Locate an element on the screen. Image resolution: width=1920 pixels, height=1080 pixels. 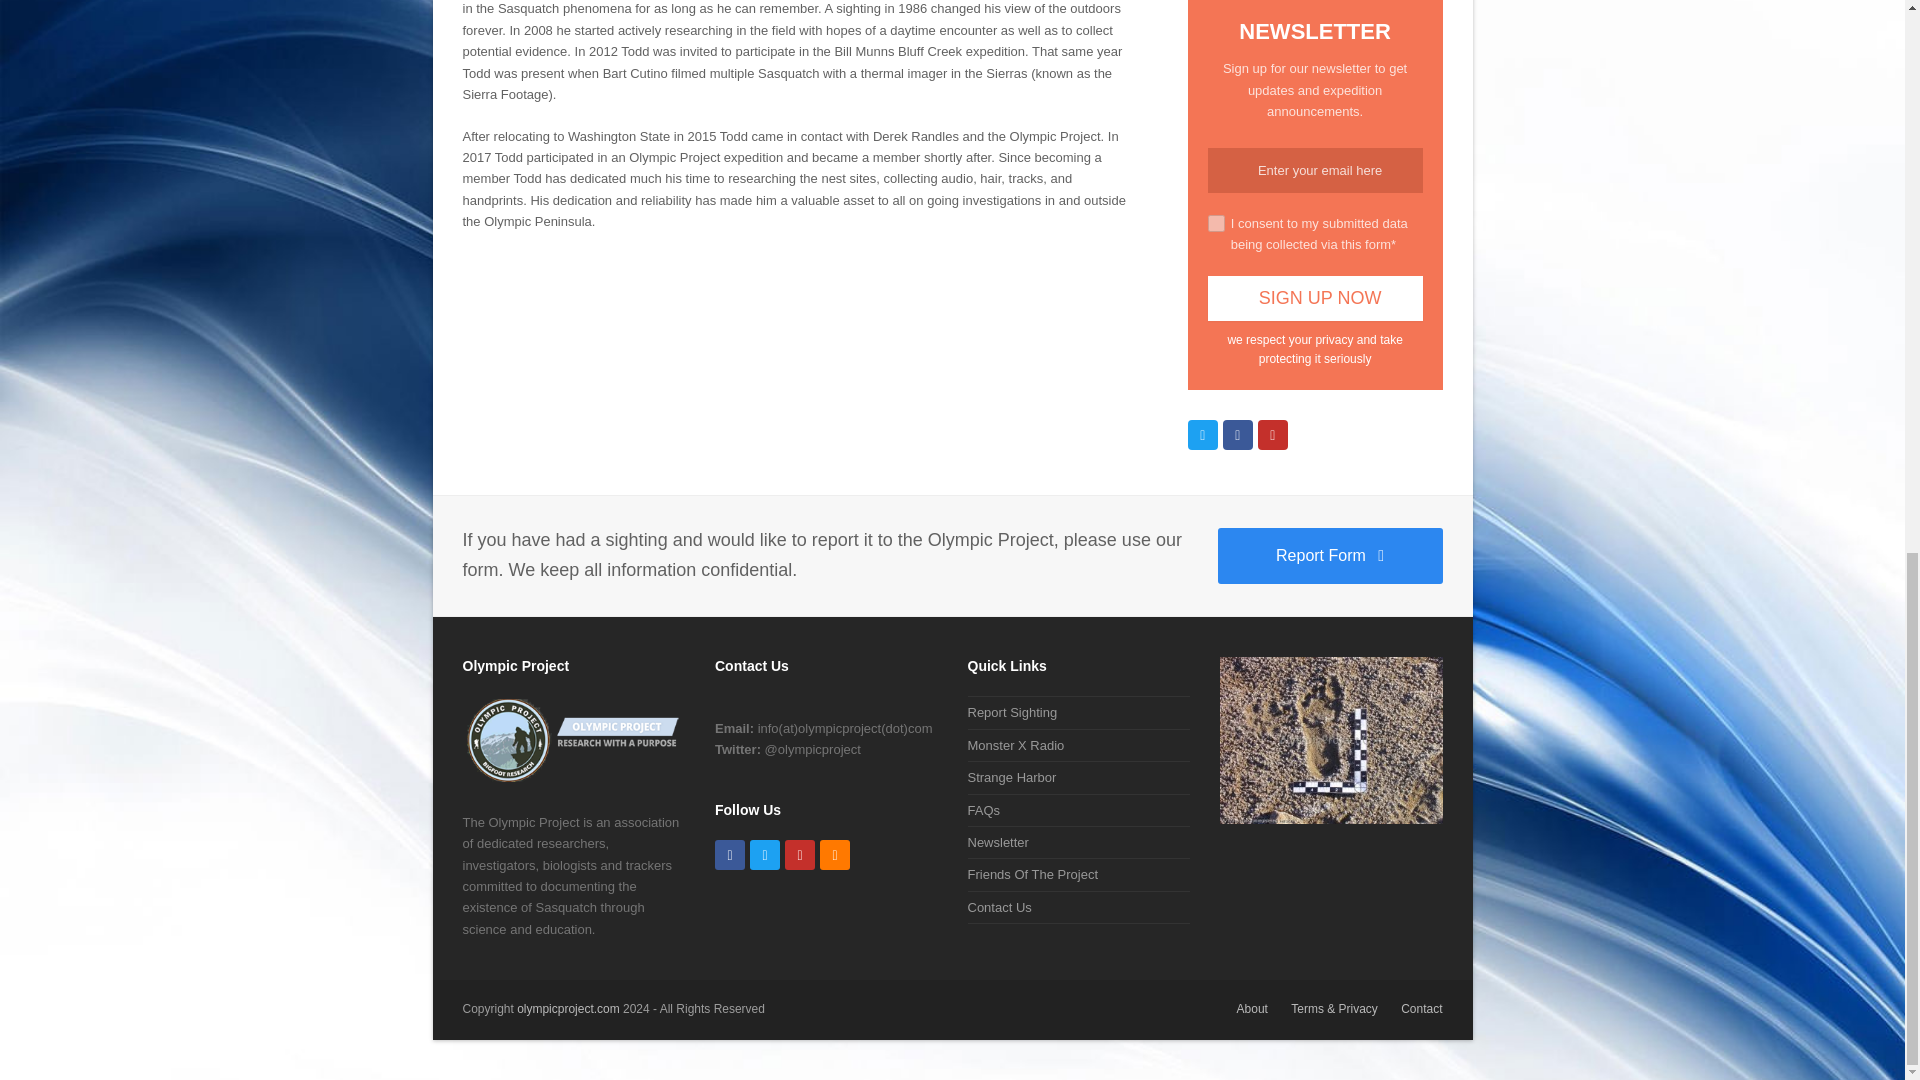
Facebook is located at coordinates (1238, 435).